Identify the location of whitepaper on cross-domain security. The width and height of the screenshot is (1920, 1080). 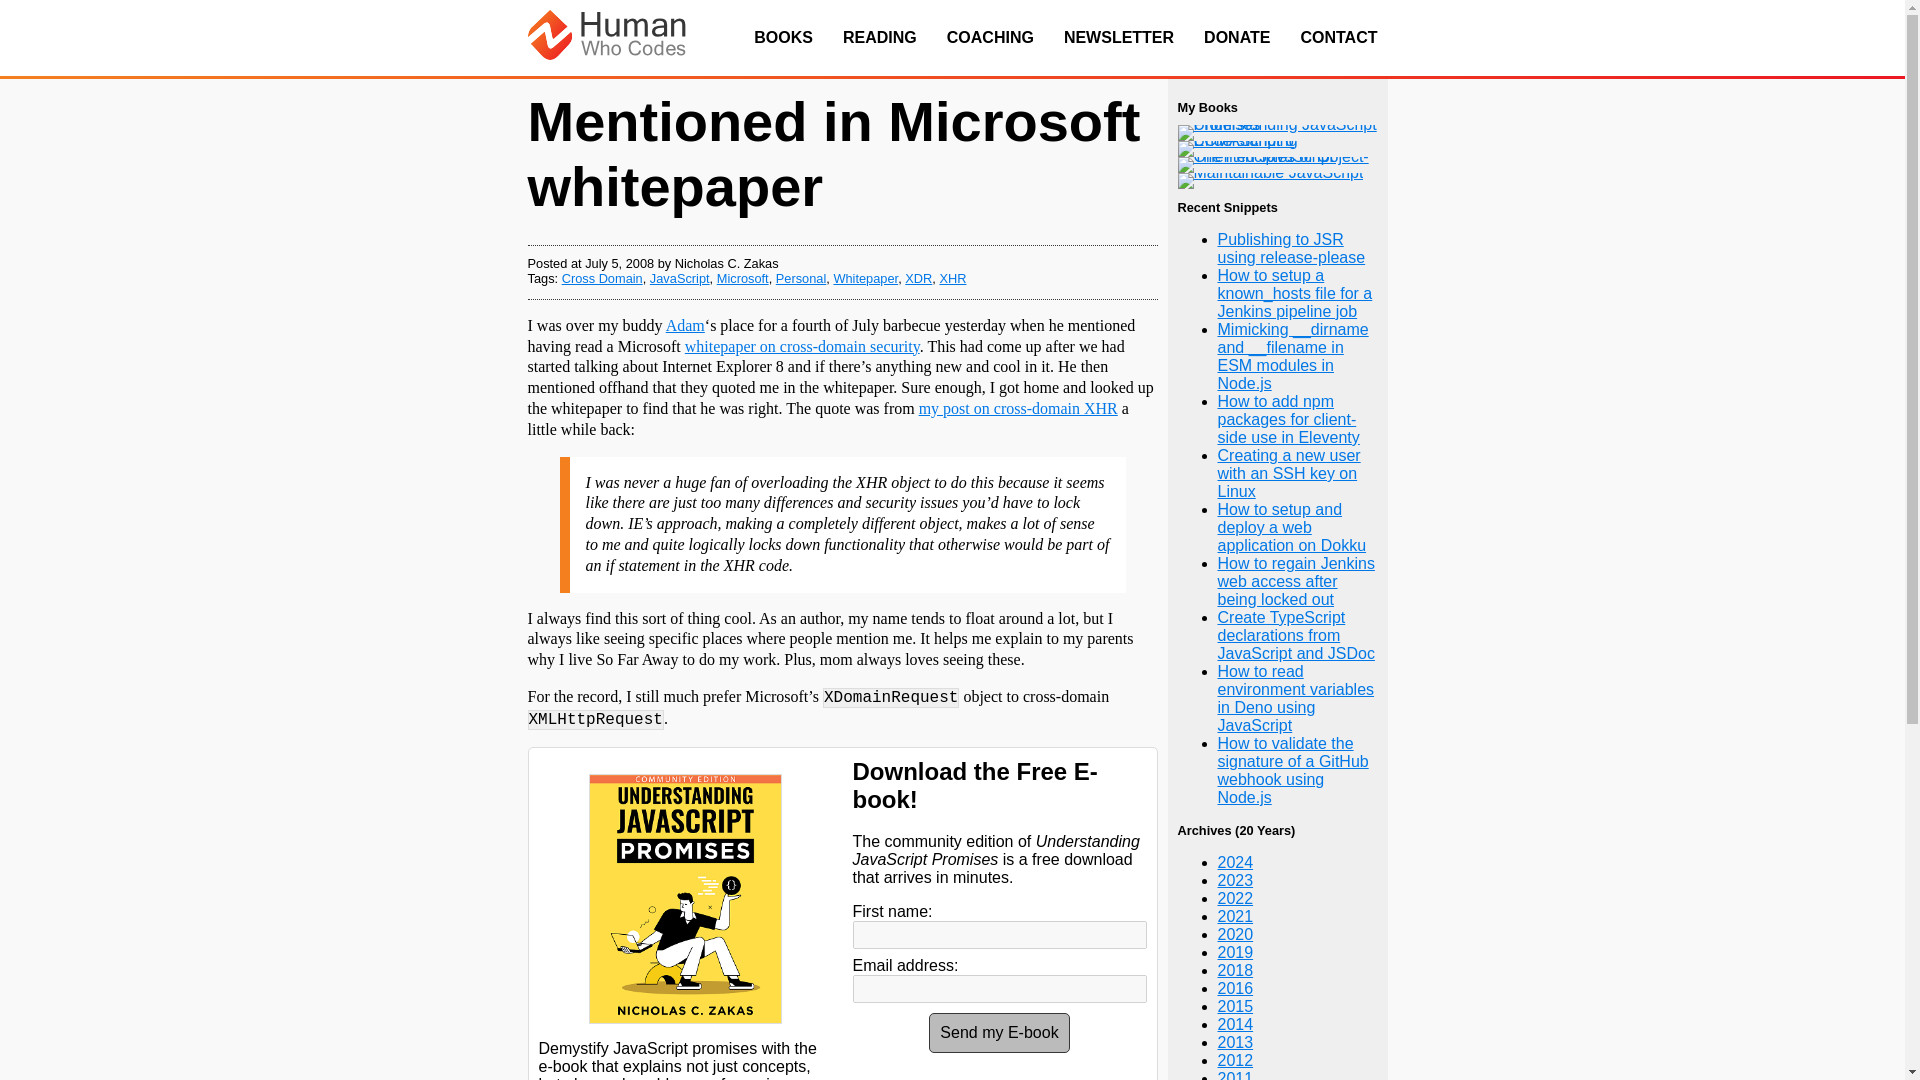
(802, 346).